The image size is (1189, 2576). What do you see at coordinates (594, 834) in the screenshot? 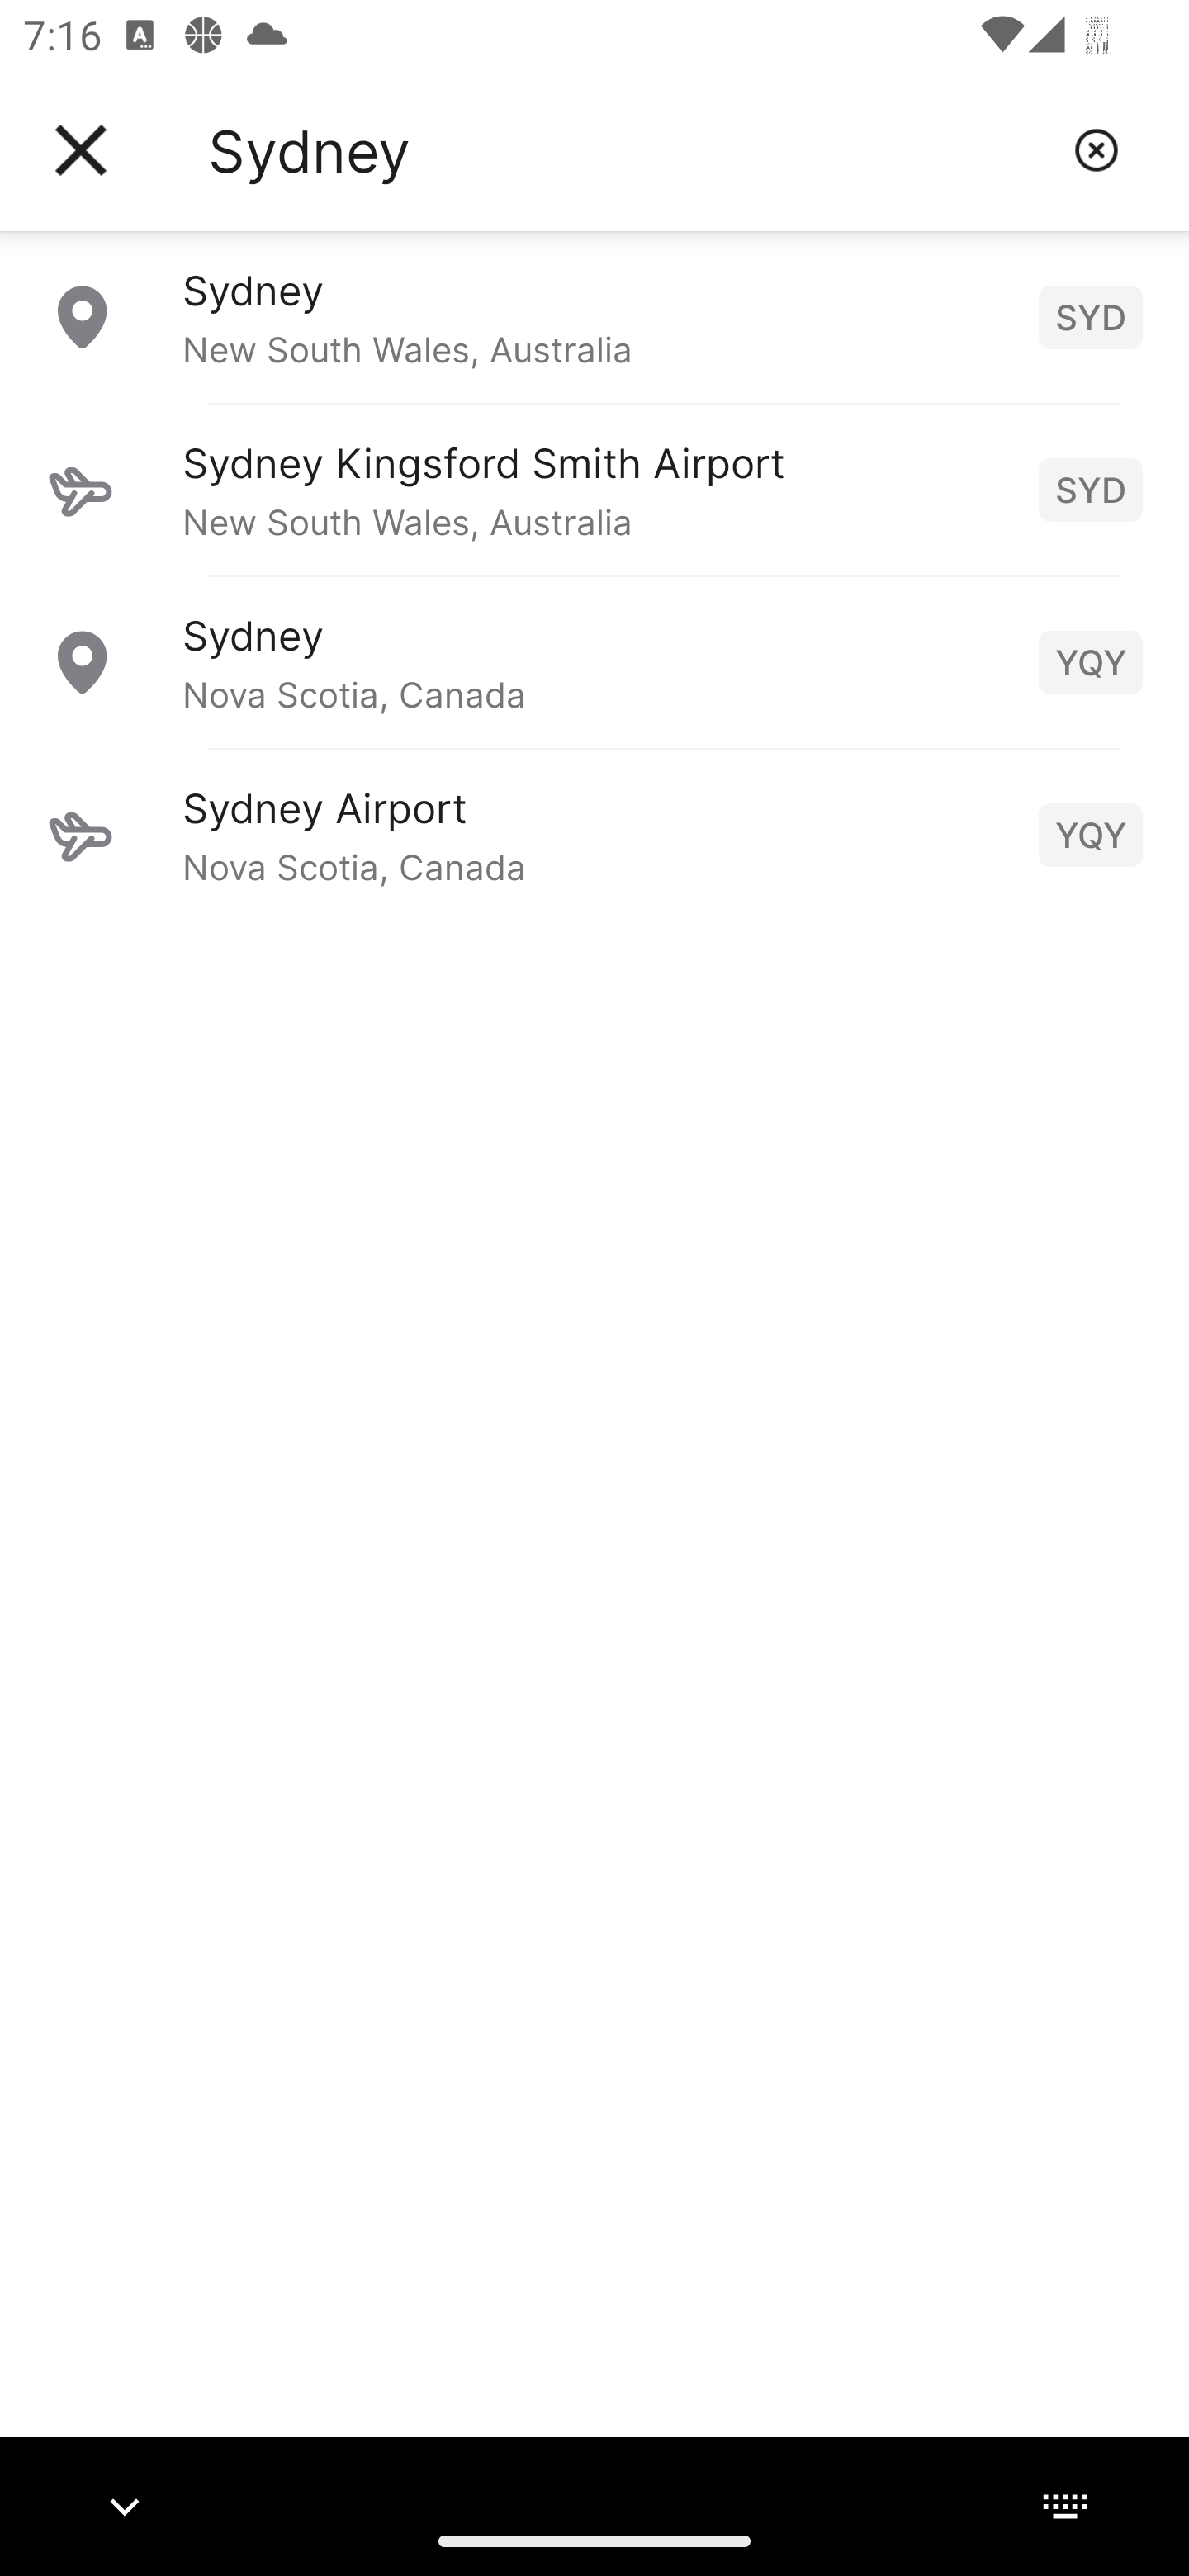
I see `Sydney Airport Nova Scotia, Canada YQY` at bounding box center [594, 834].